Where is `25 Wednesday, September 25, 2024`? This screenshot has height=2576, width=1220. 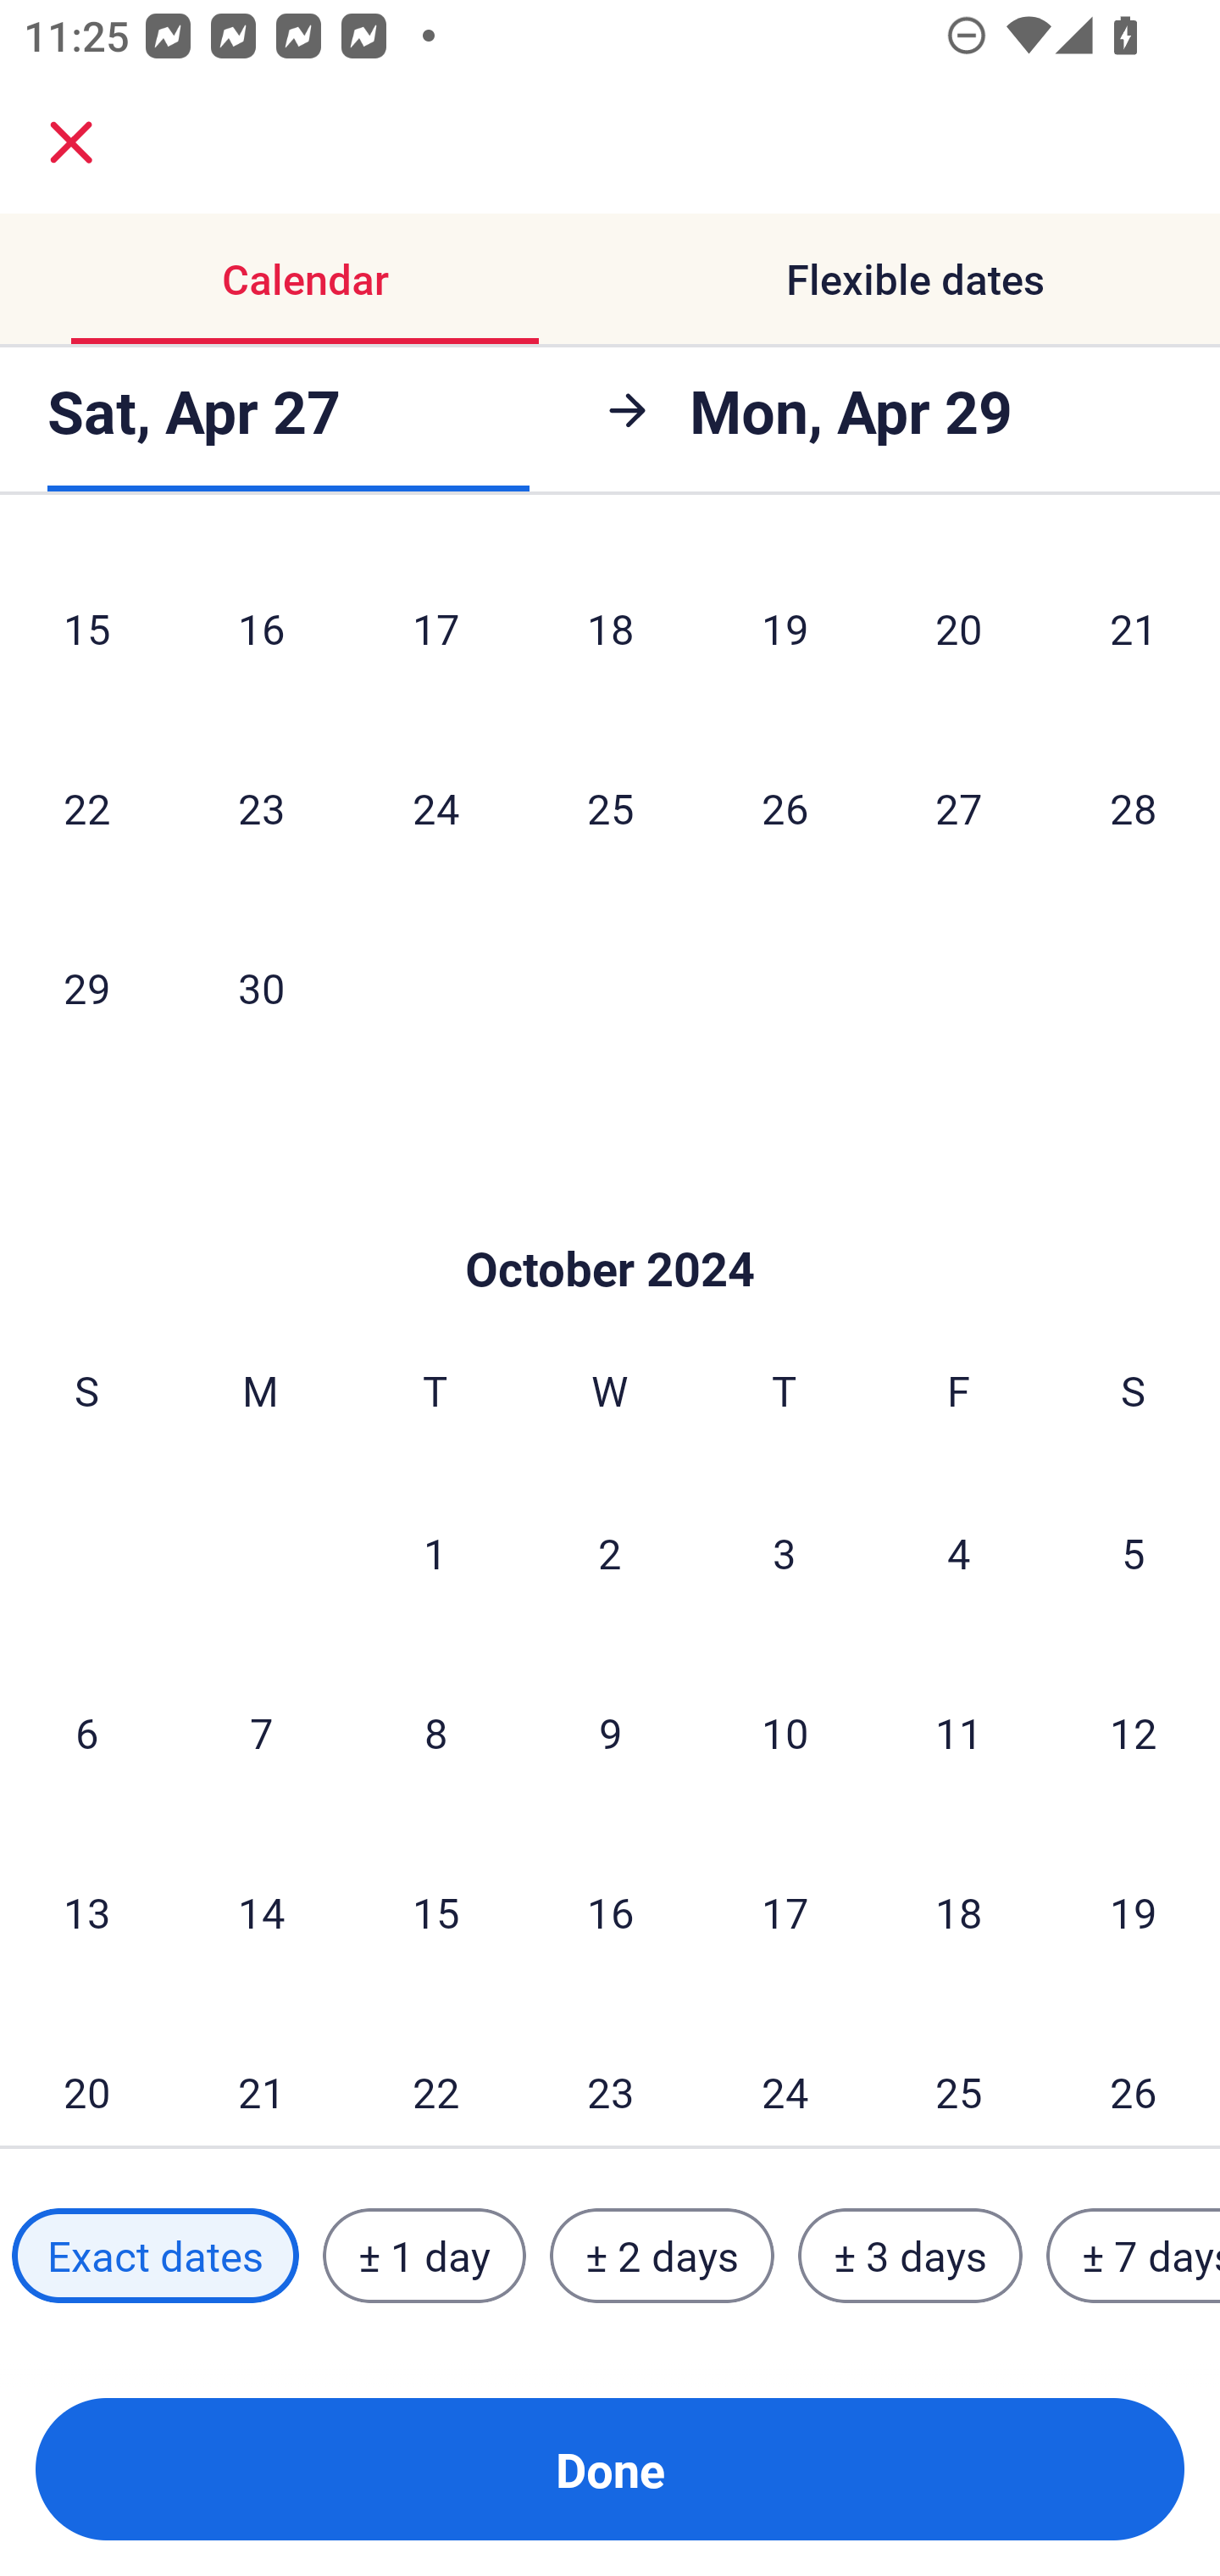
25 Wednesday, September 25, 2024 is located at coordinates (610, 807).